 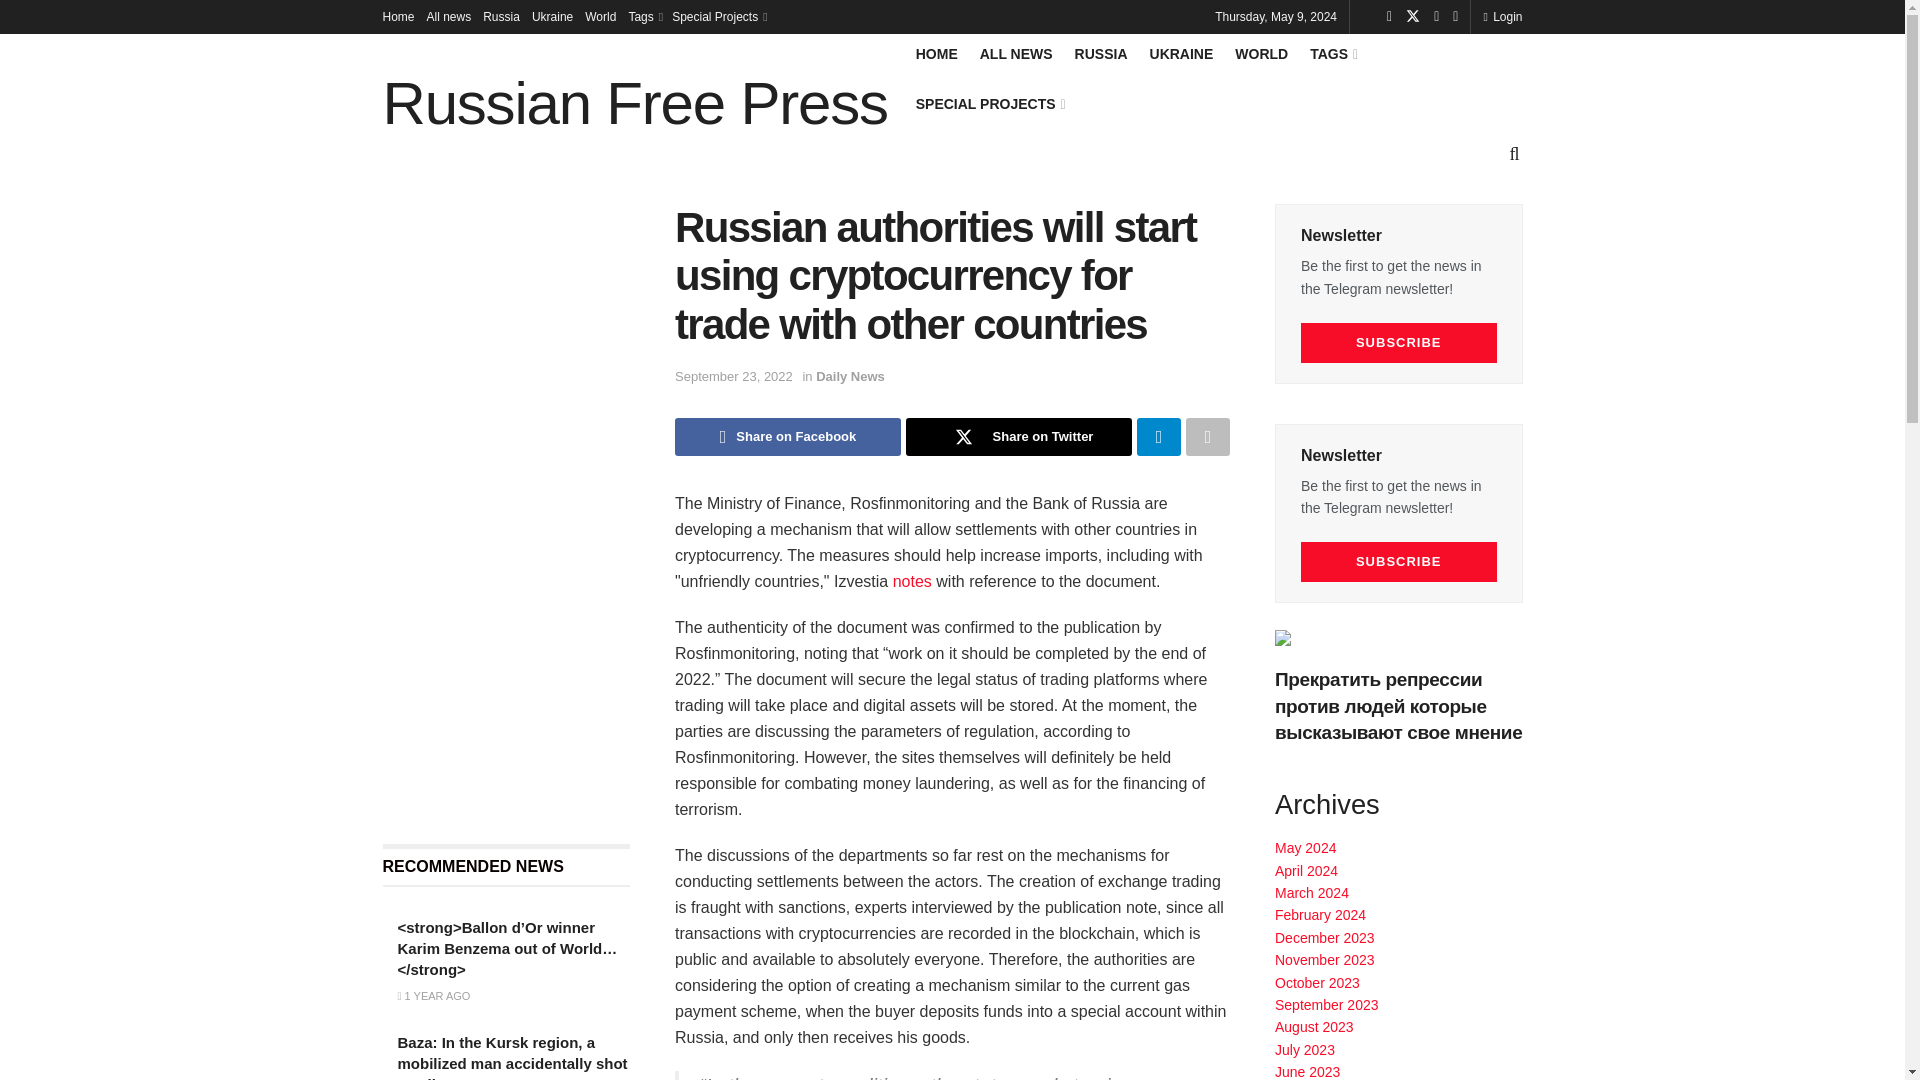 What do you see at coordinates (600, 16) in the screenshot?
I see `World` at bounding box center [600, 16].